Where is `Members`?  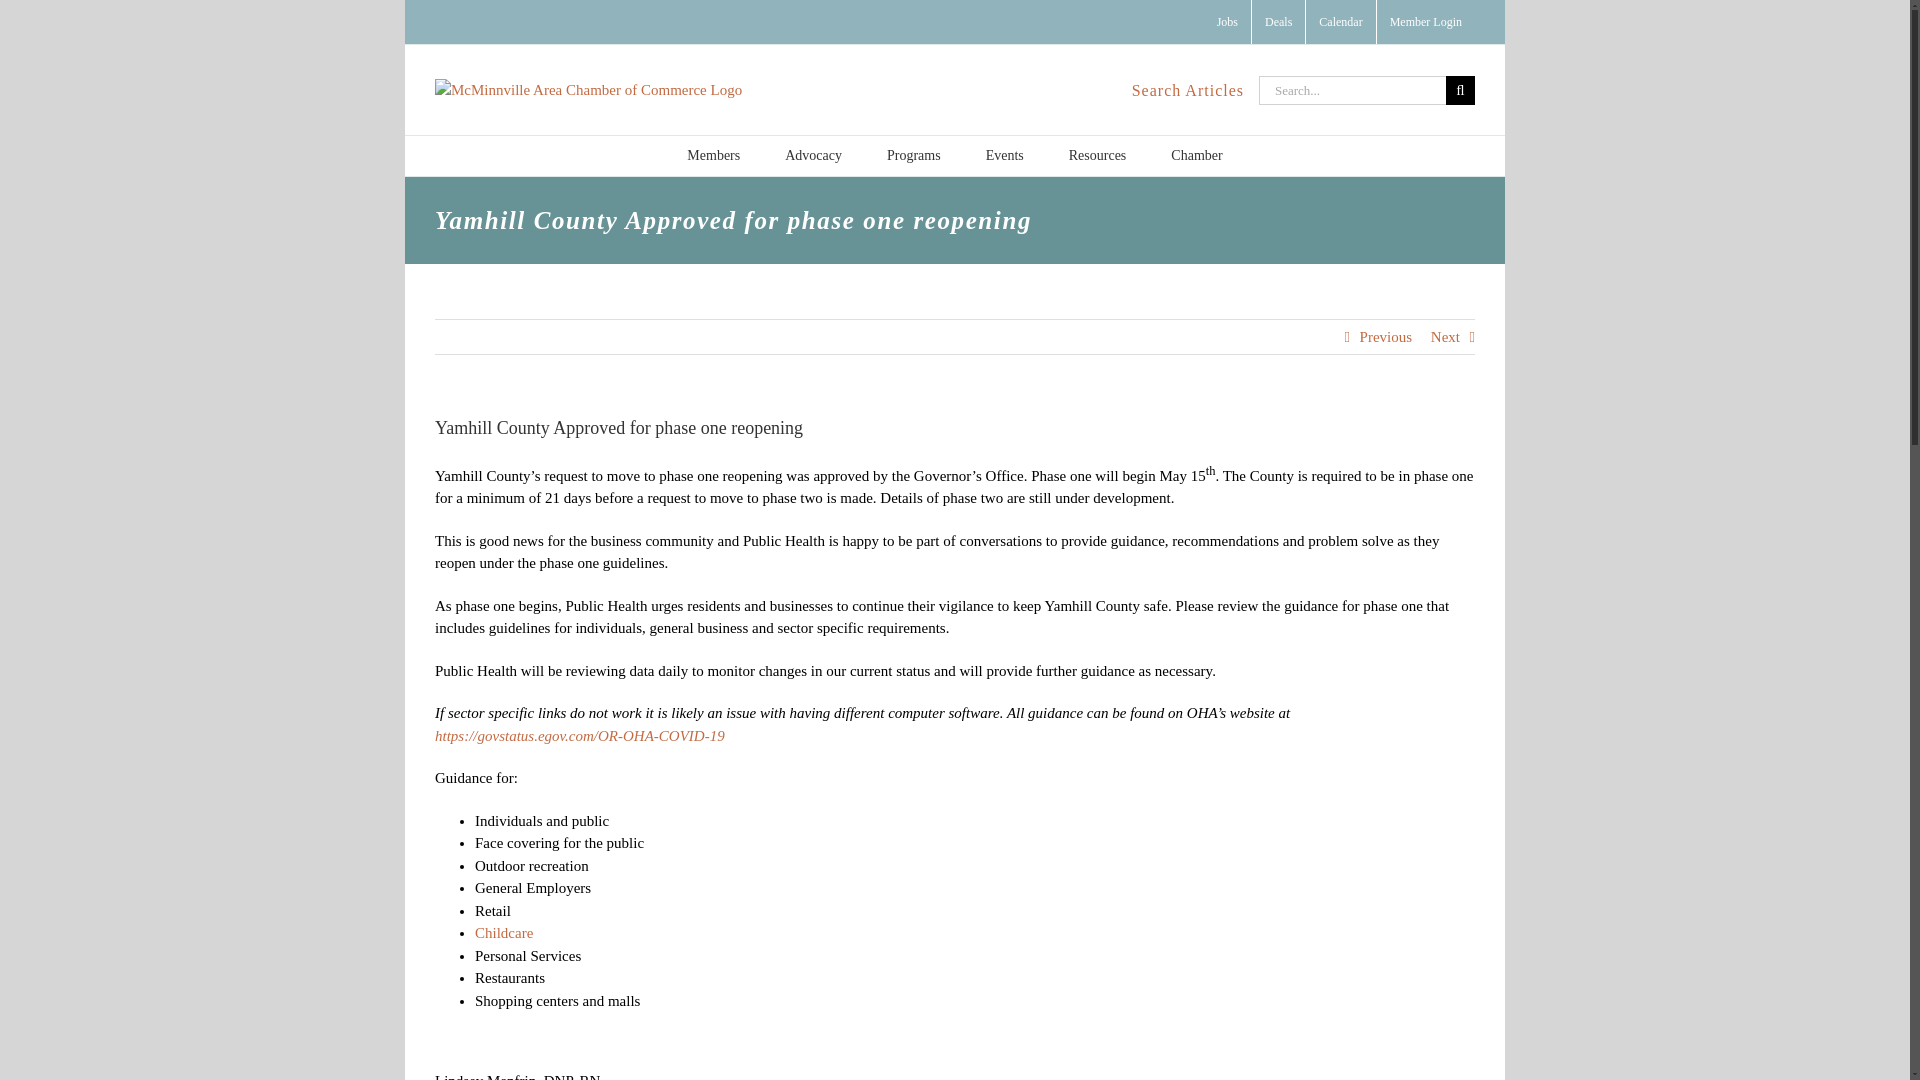 Members is located at coordinates (713, 156).